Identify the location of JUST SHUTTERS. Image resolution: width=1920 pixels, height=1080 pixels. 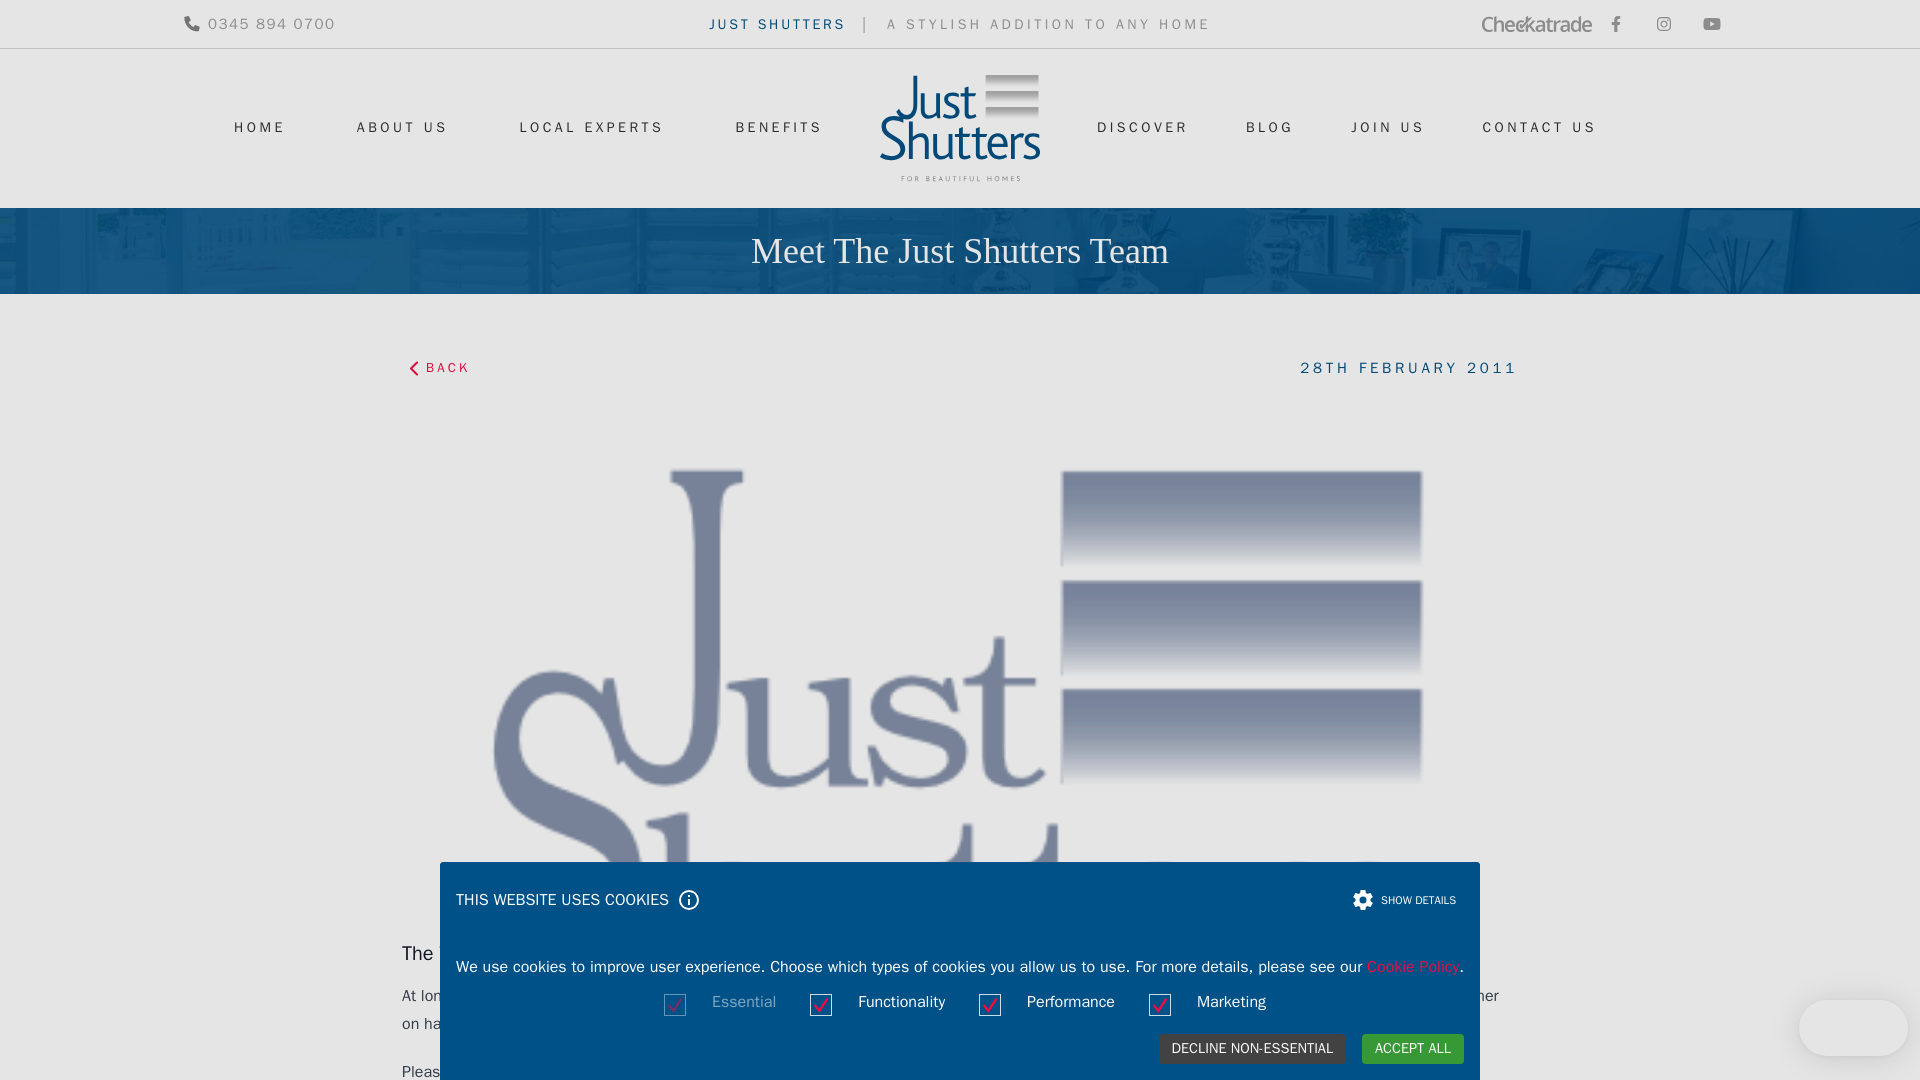
(777, 24).